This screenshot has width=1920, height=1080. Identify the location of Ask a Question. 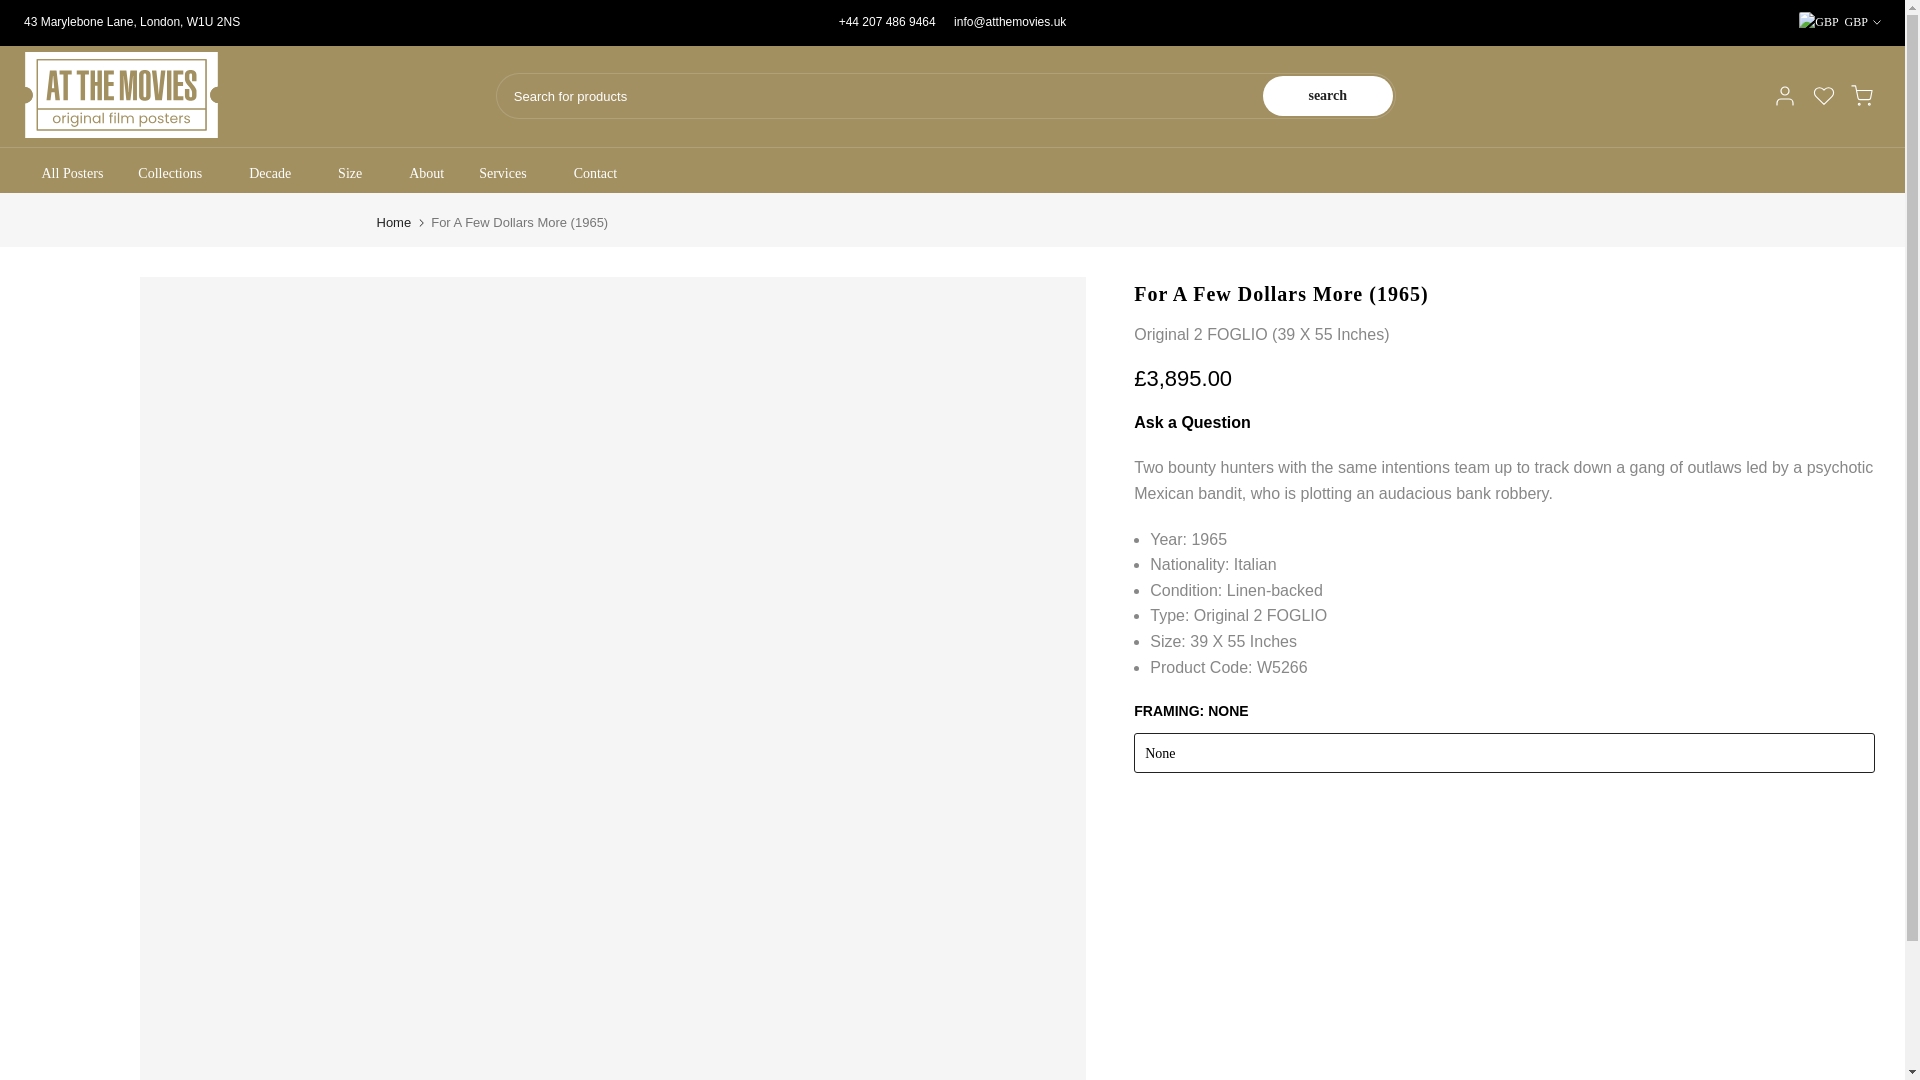
(1192, 422).